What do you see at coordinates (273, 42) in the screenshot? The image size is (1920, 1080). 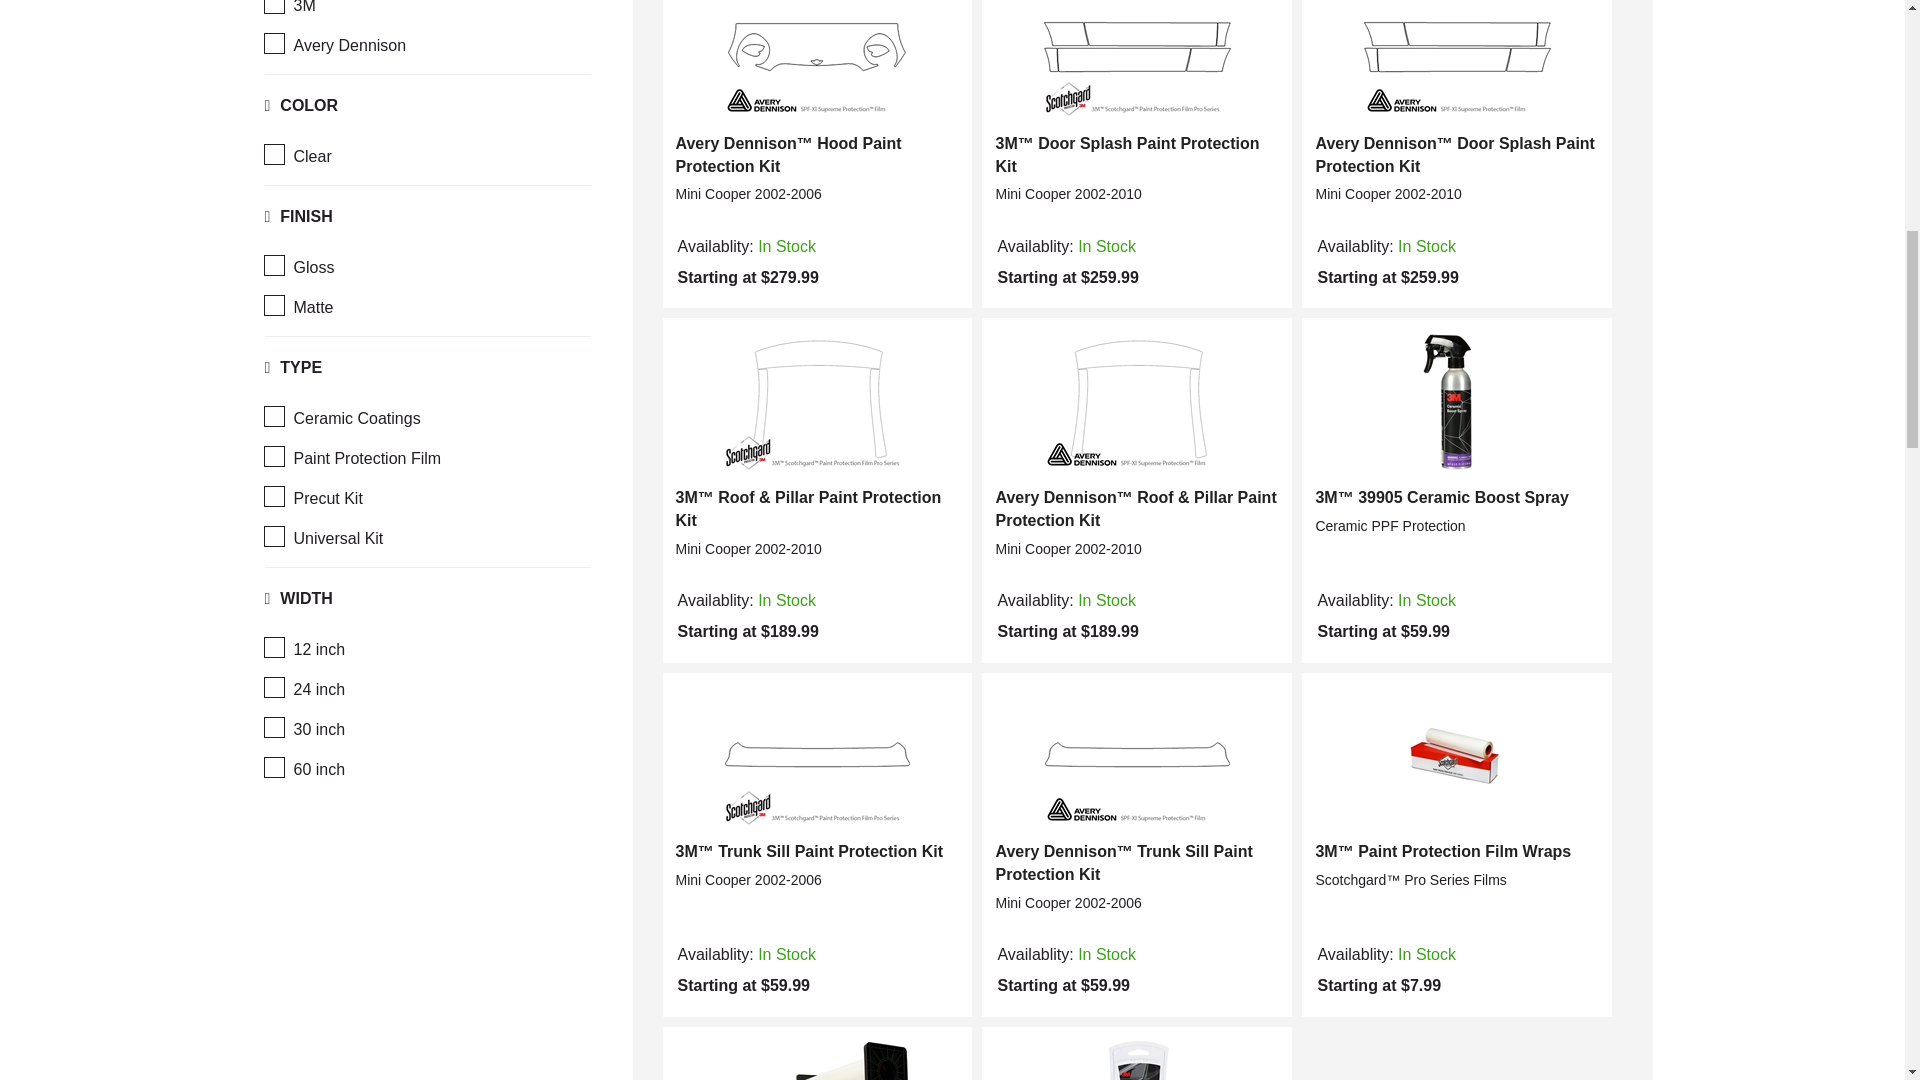 I see `on` at bounding box center [273, 42].